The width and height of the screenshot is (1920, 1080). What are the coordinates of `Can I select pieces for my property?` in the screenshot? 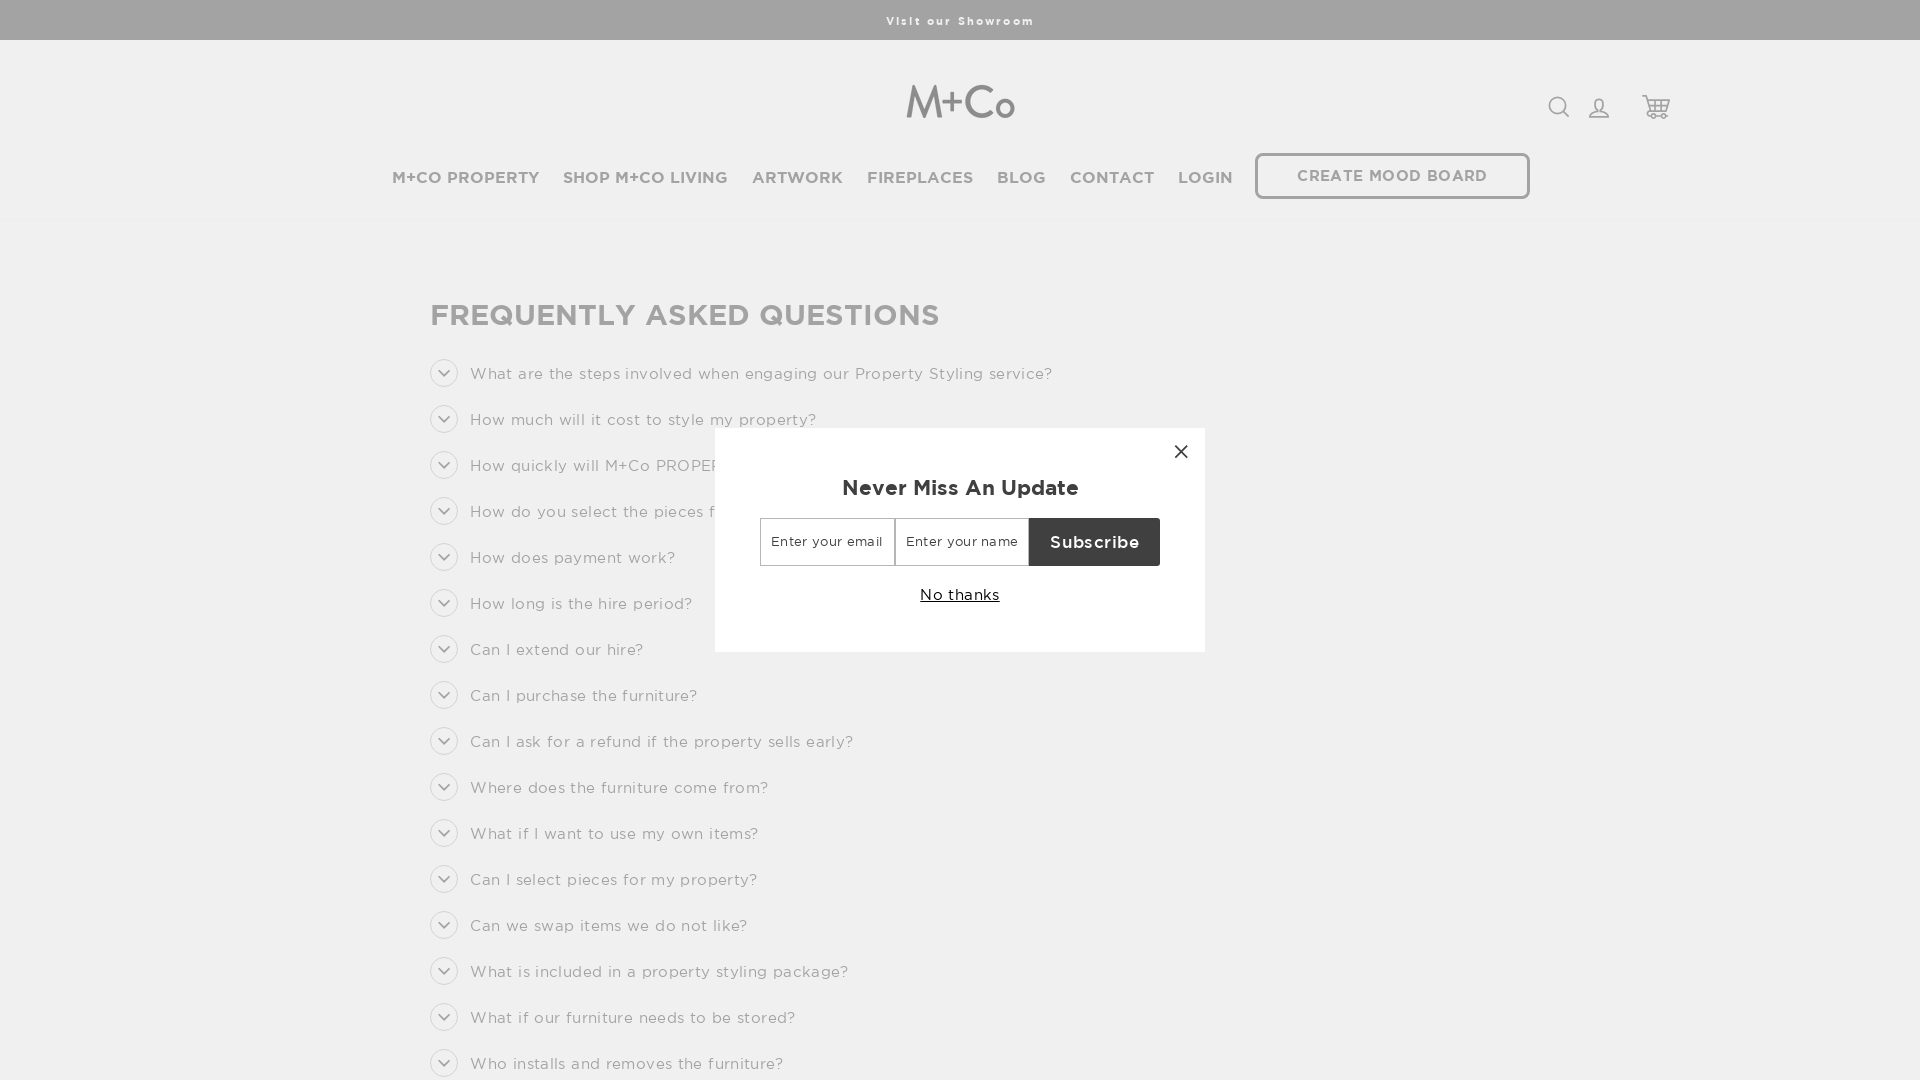 It's located at (594, 879).